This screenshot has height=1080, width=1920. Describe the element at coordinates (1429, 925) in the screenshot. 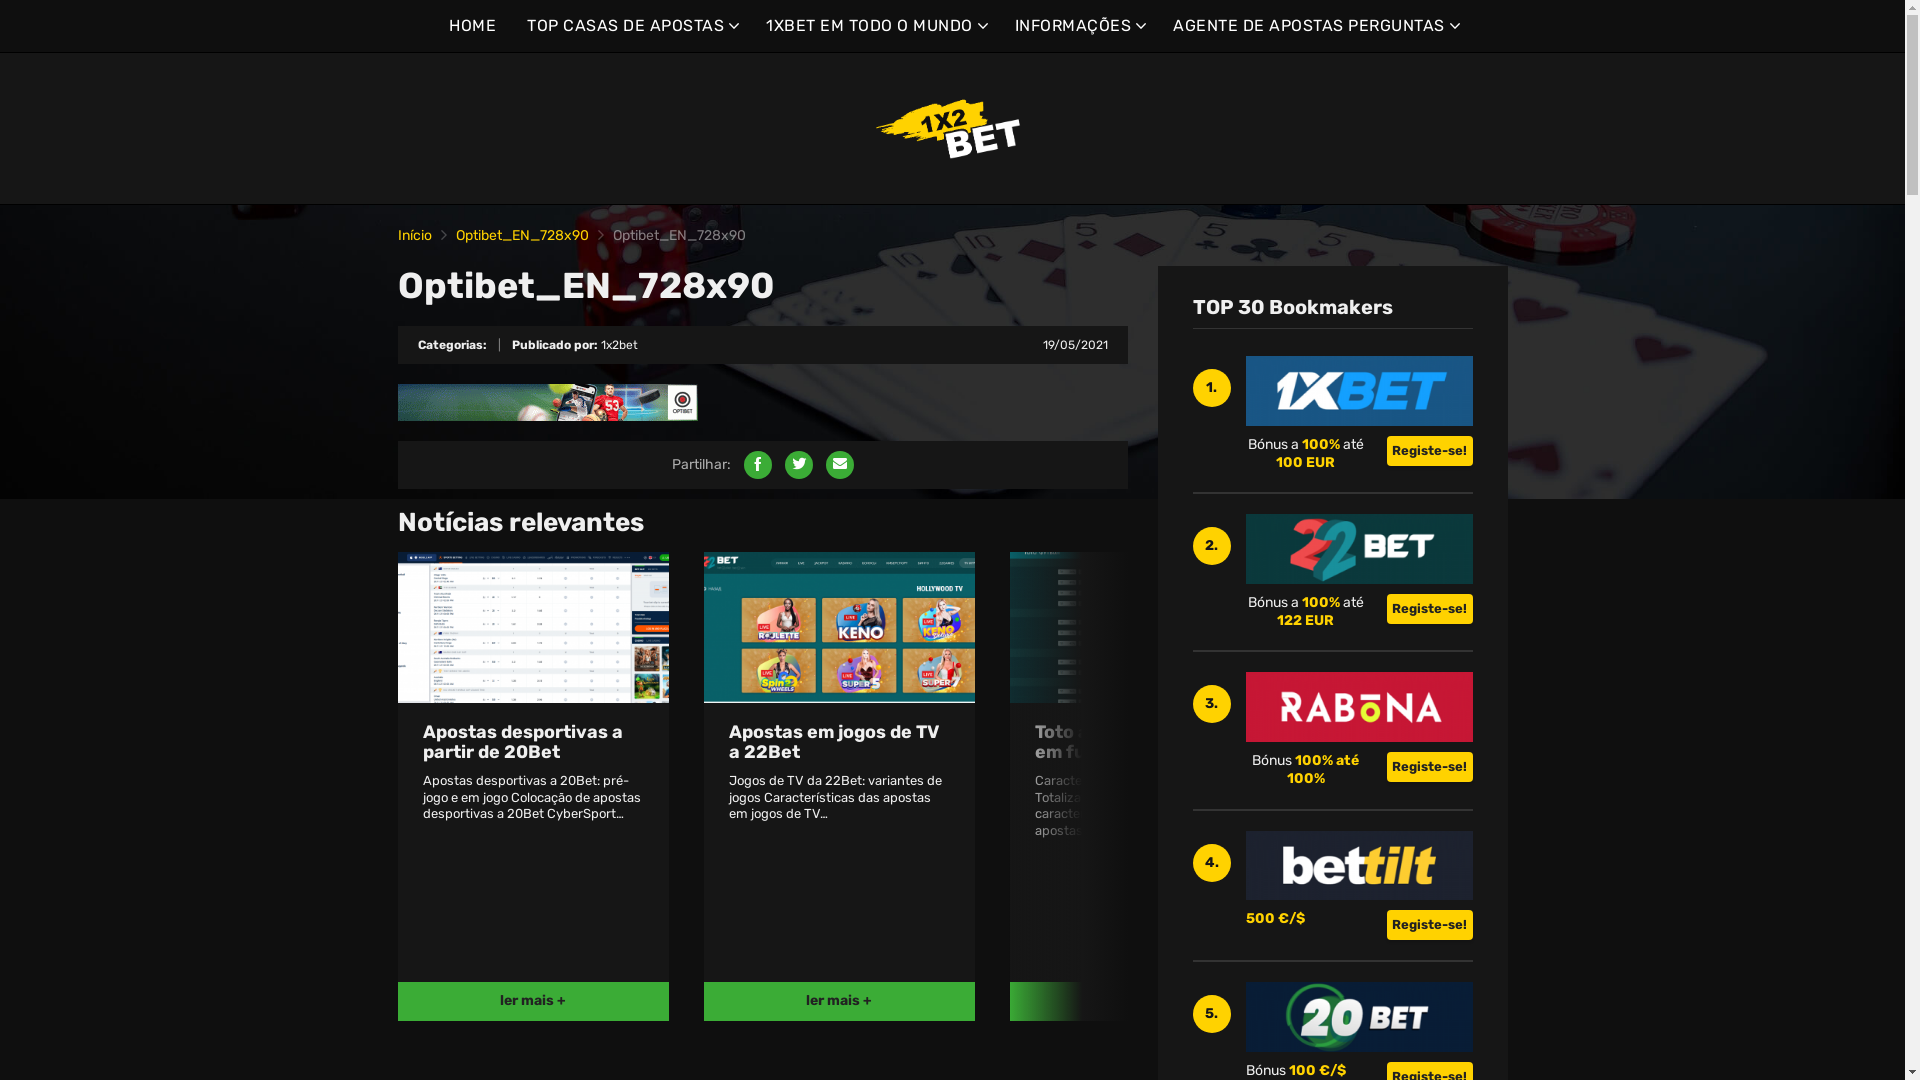

I see `Registe-se!` at that location.